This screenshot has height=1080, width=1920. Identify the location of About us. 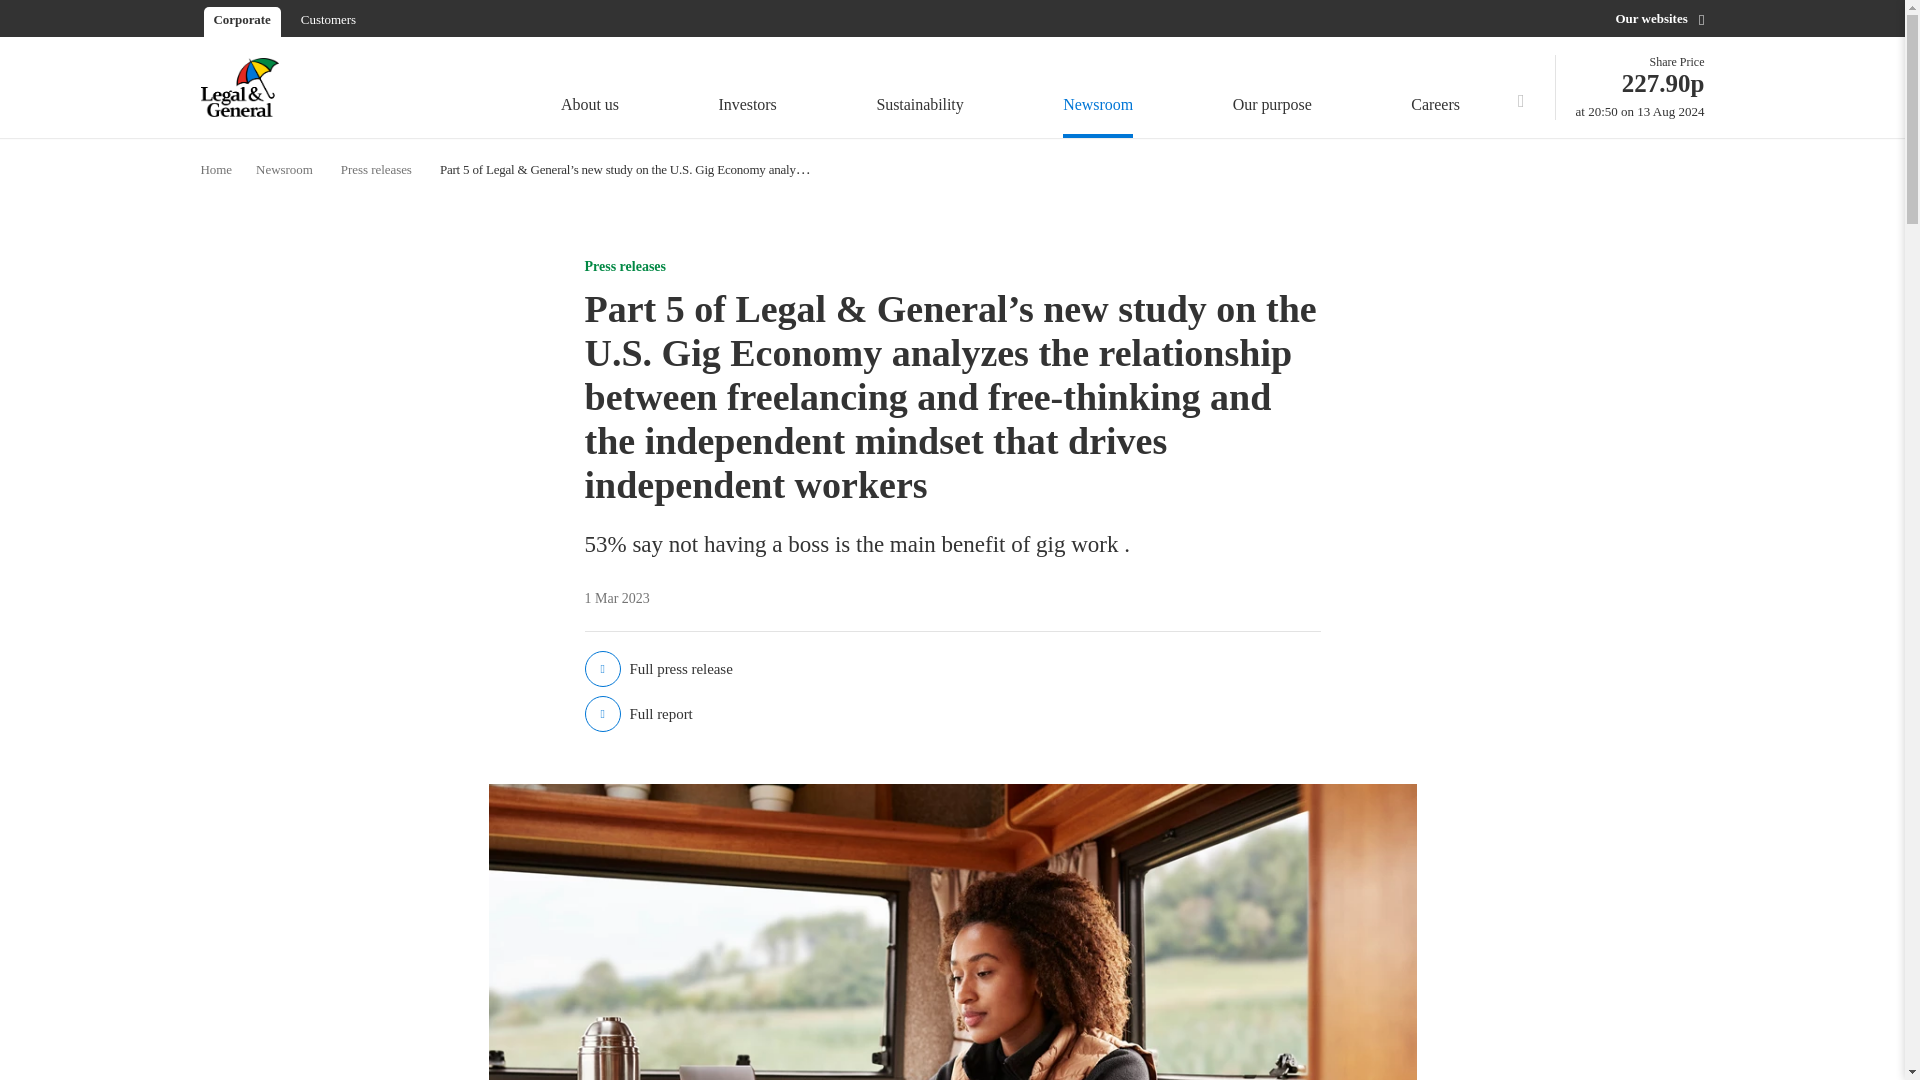
(919, 90).